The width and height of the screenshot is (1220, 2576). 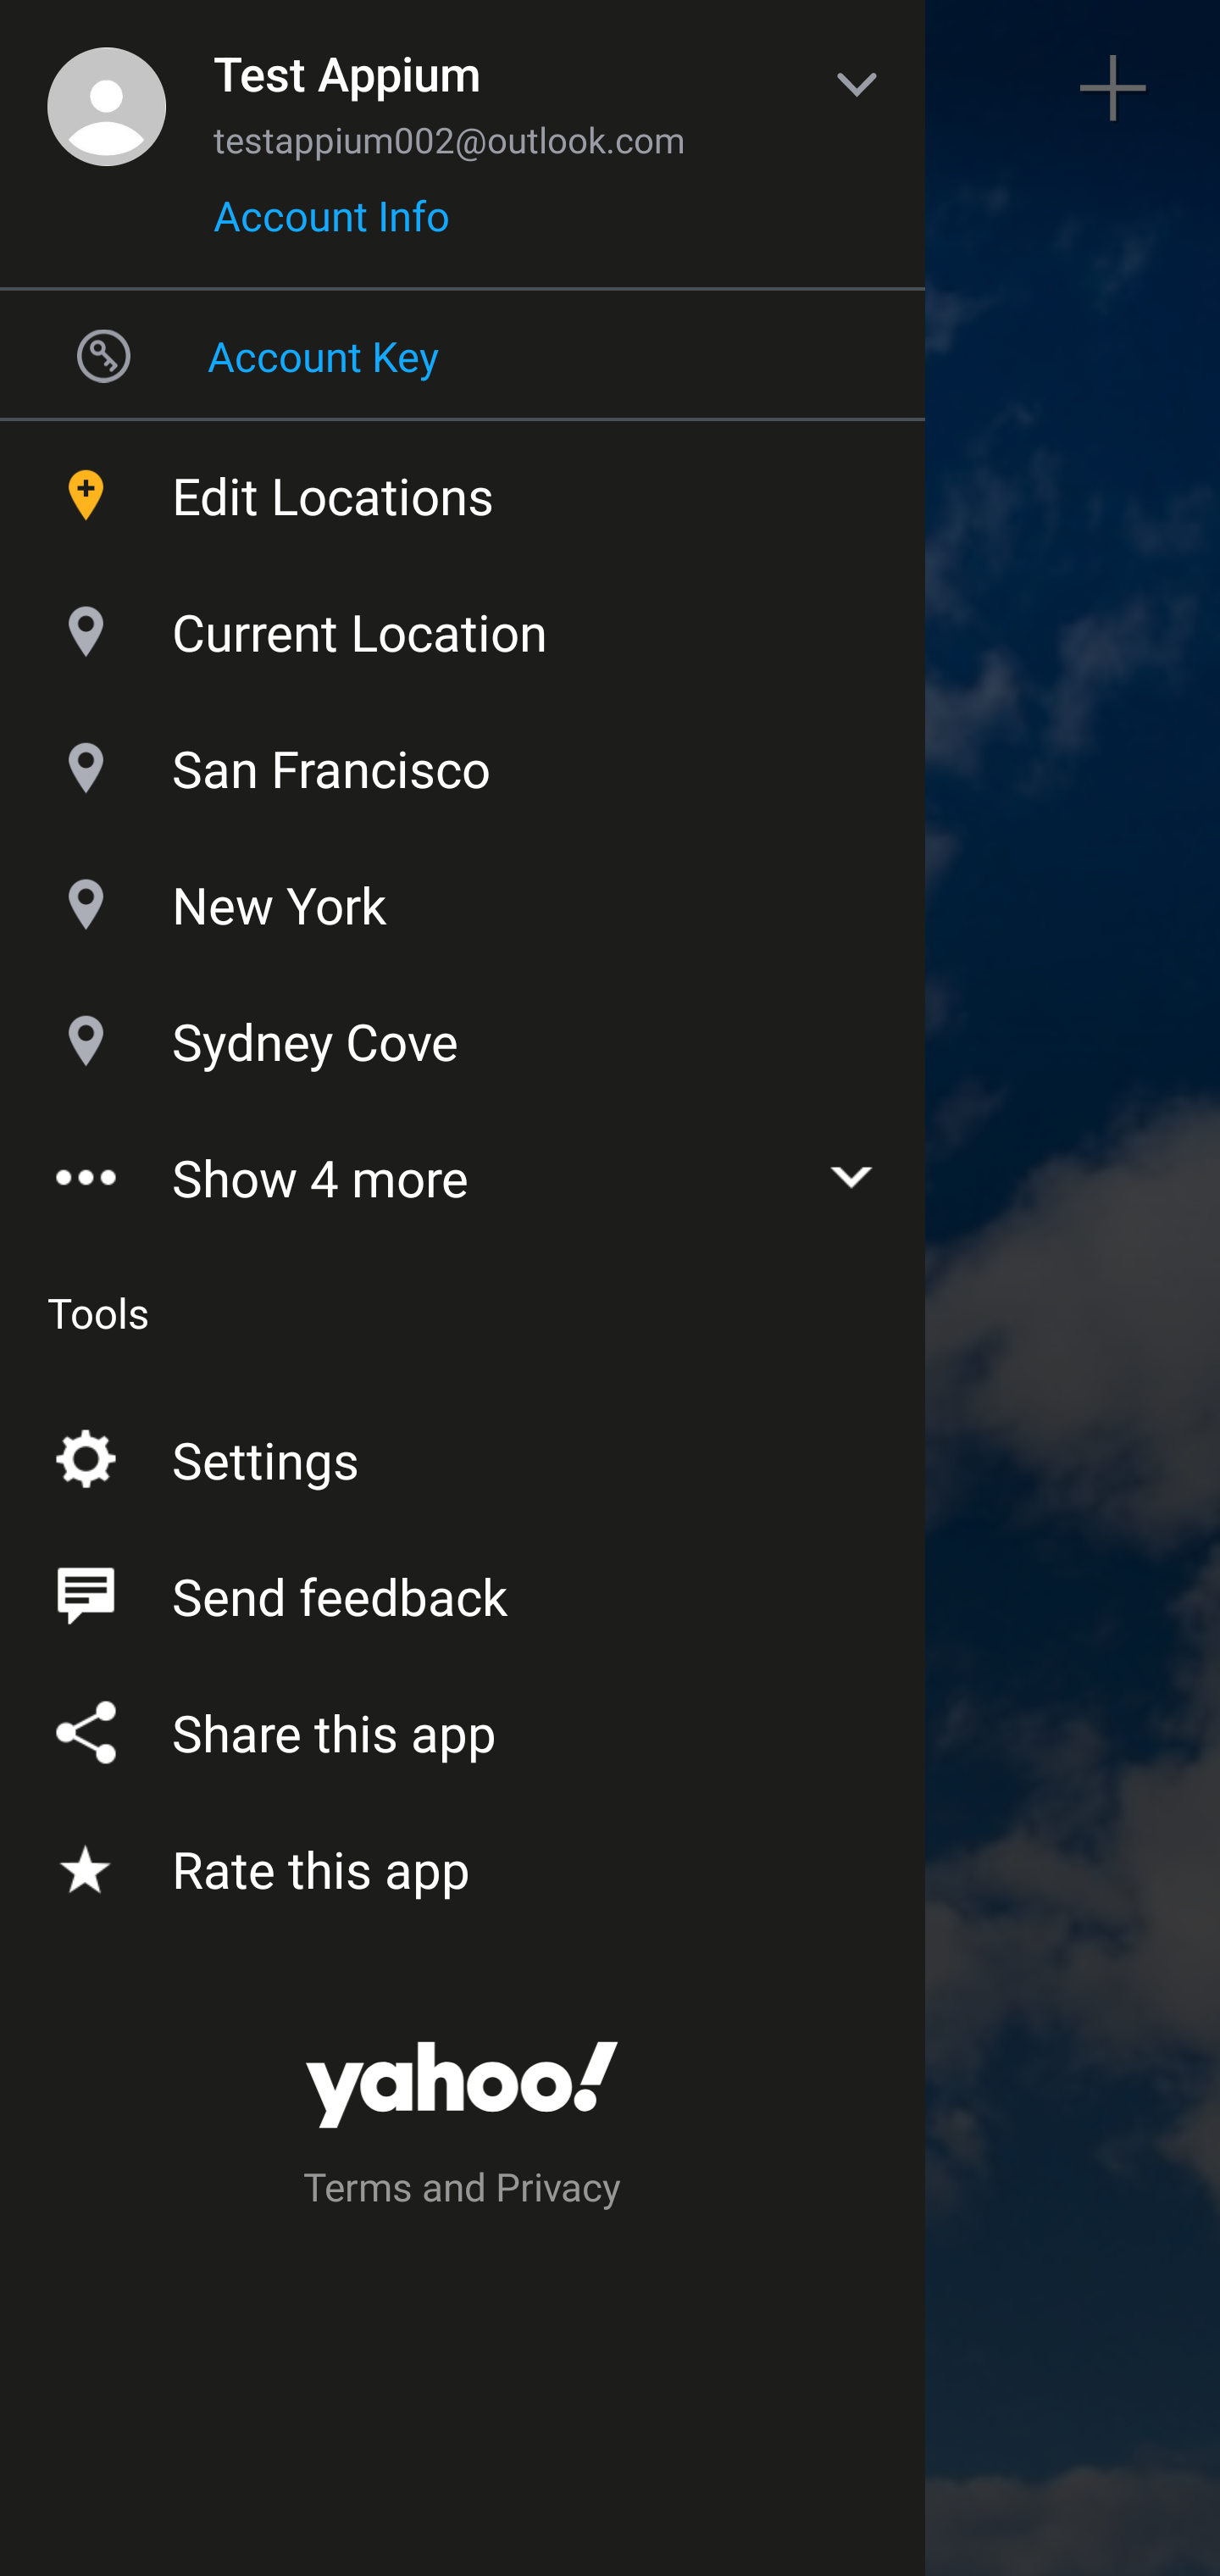 I want to click on Send feedback, so click(x=463, y=1590).